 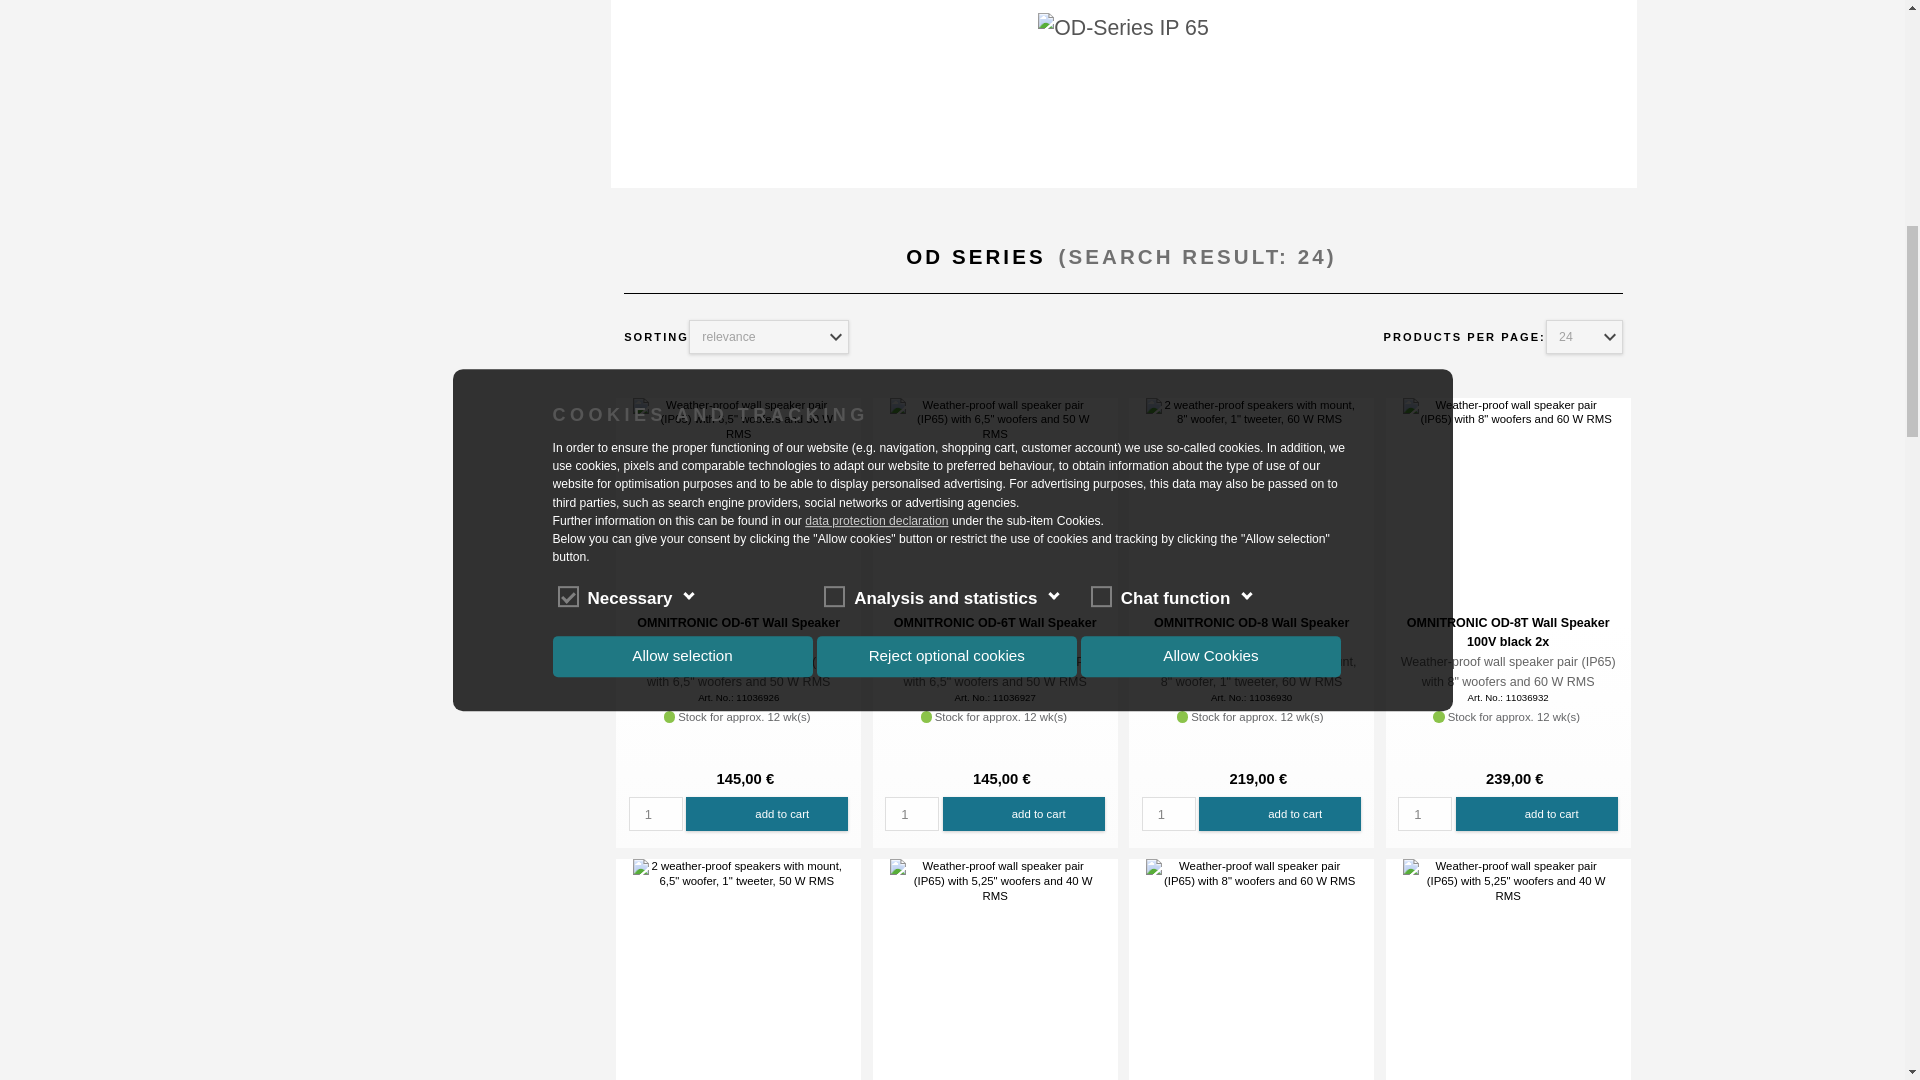 What do you see at coordinates (1252, 412) in the screenshot?
I see `OMNITRONIC OD-8 Wall Speaker 8Ohm black 2x` at bounding box center [1252, 412].